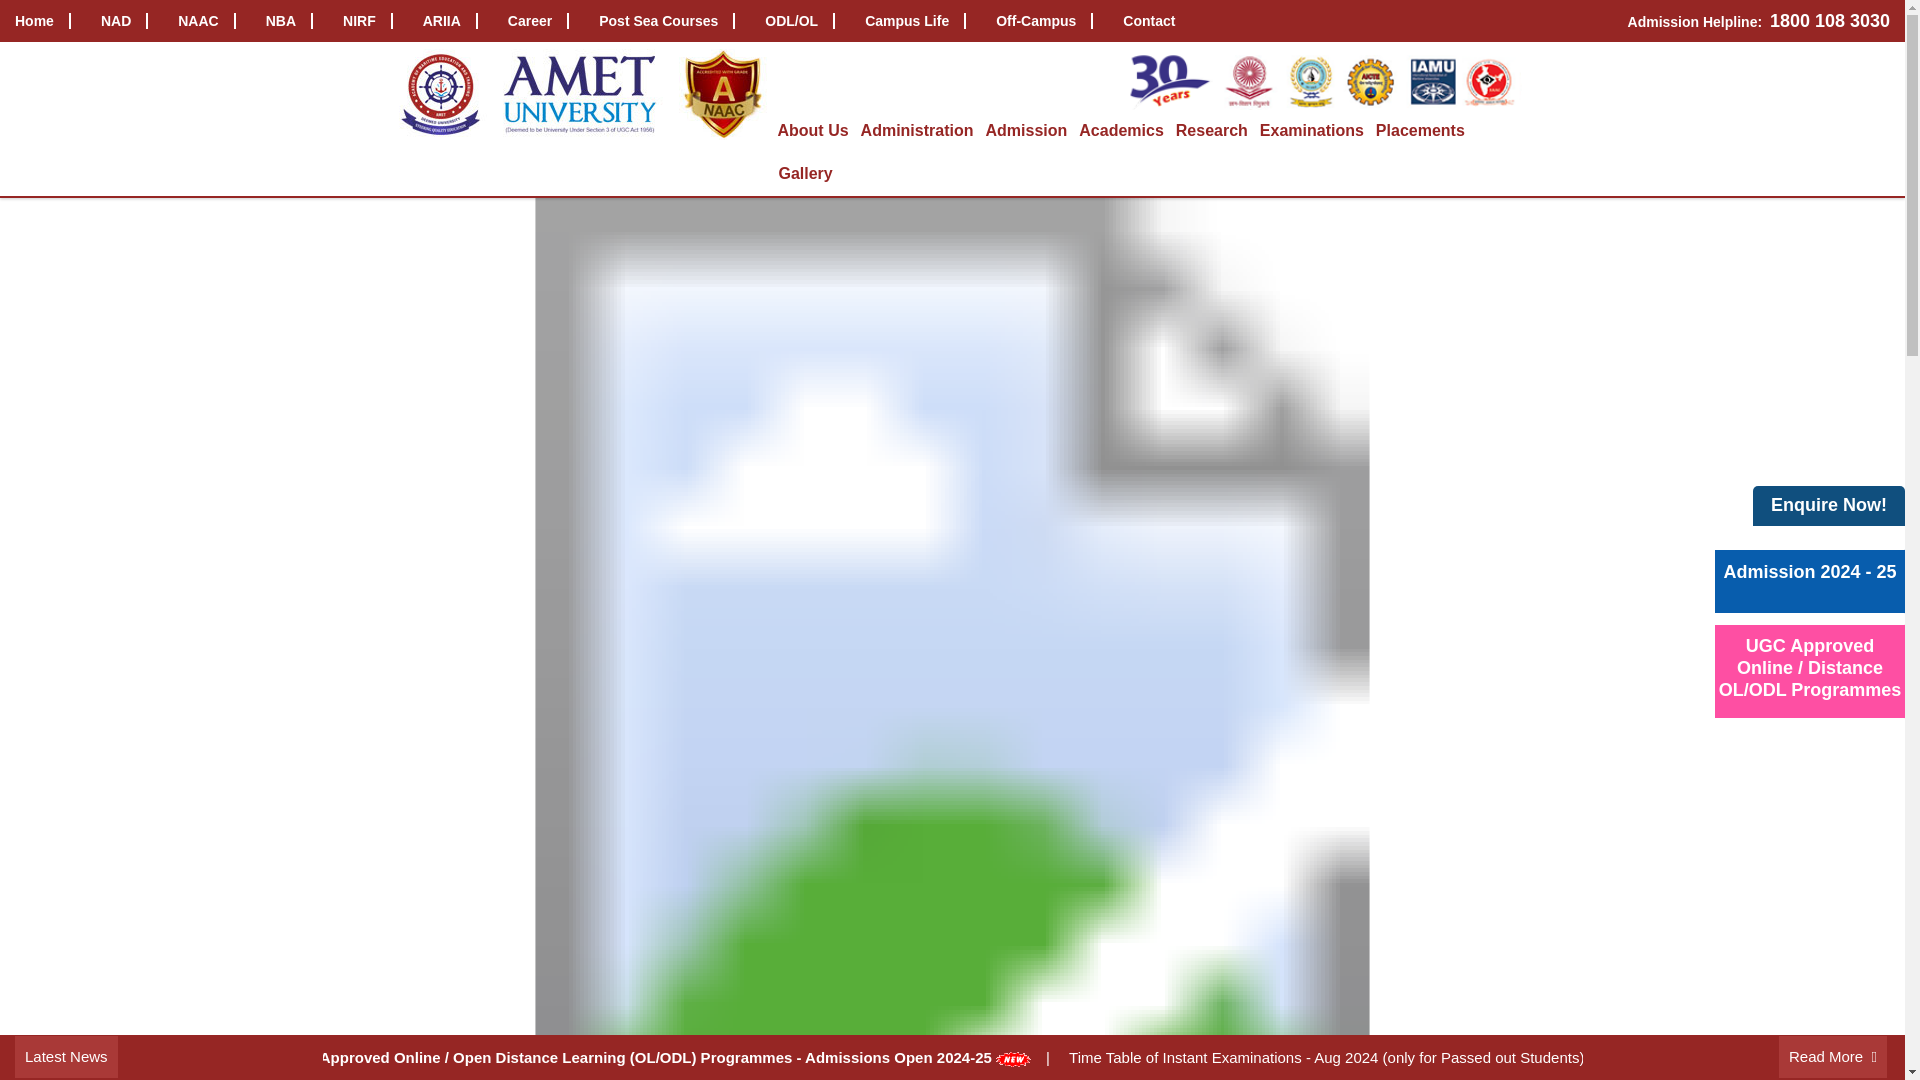  I want to click on Career, so click(538, 22).